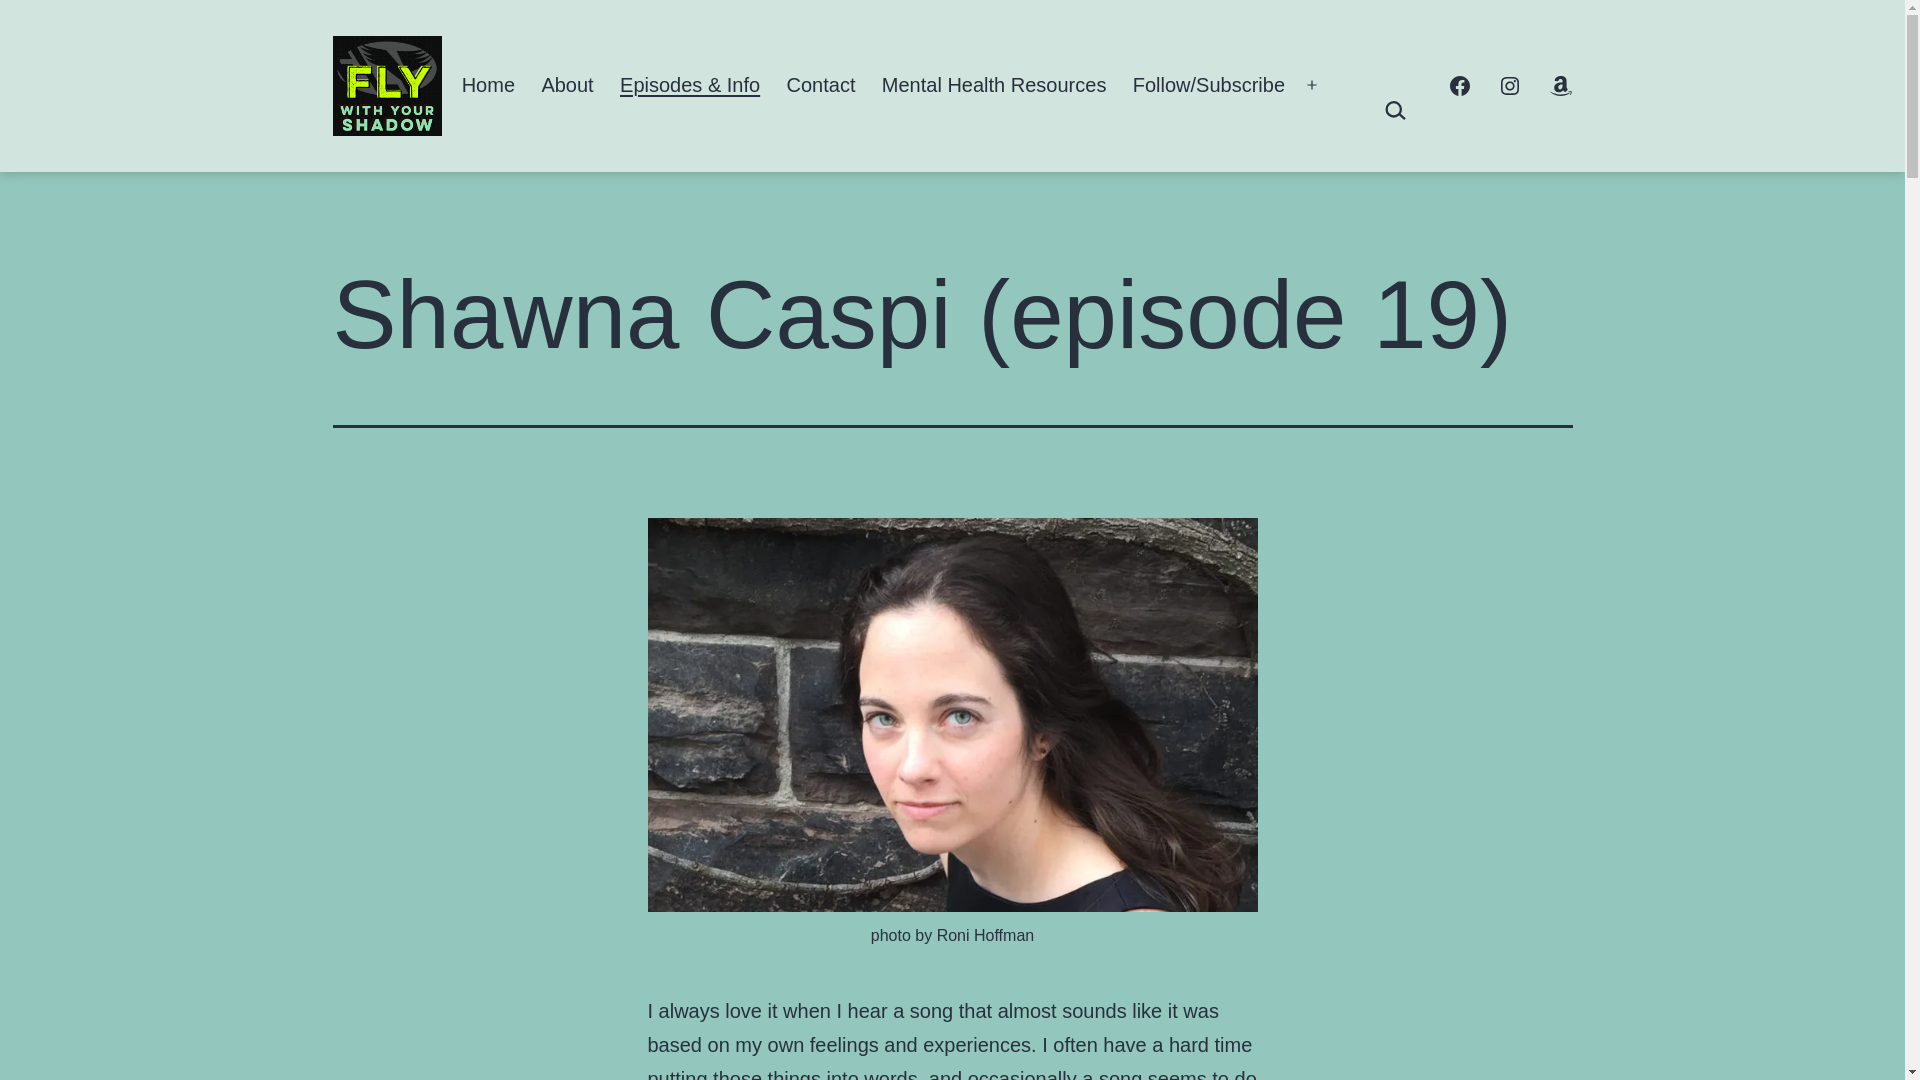 This screenshot has width=1920, height=1080. What do you see at coordinates (820, 86) in the screenshot?
I see `Contact` at bounding box center [820, 86].